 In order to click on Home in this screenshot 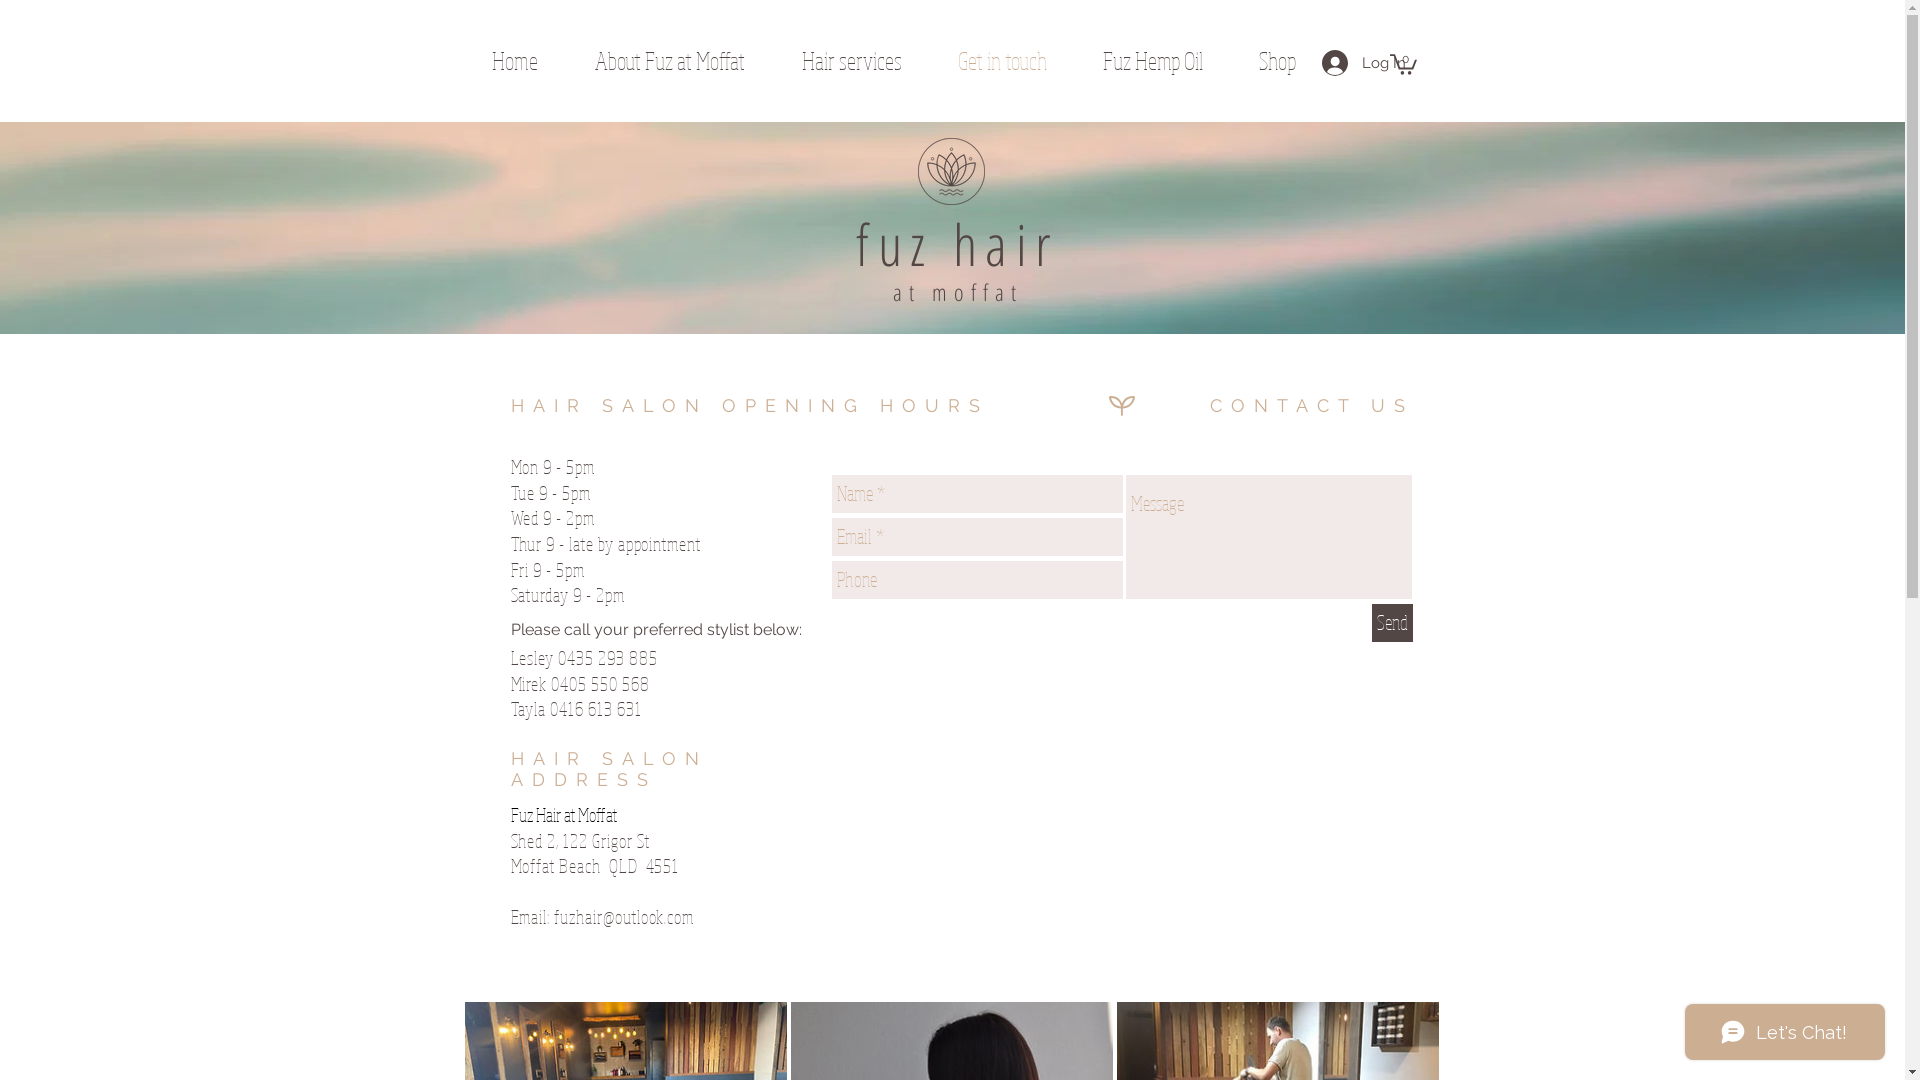, I will do `click(534, 60)`.